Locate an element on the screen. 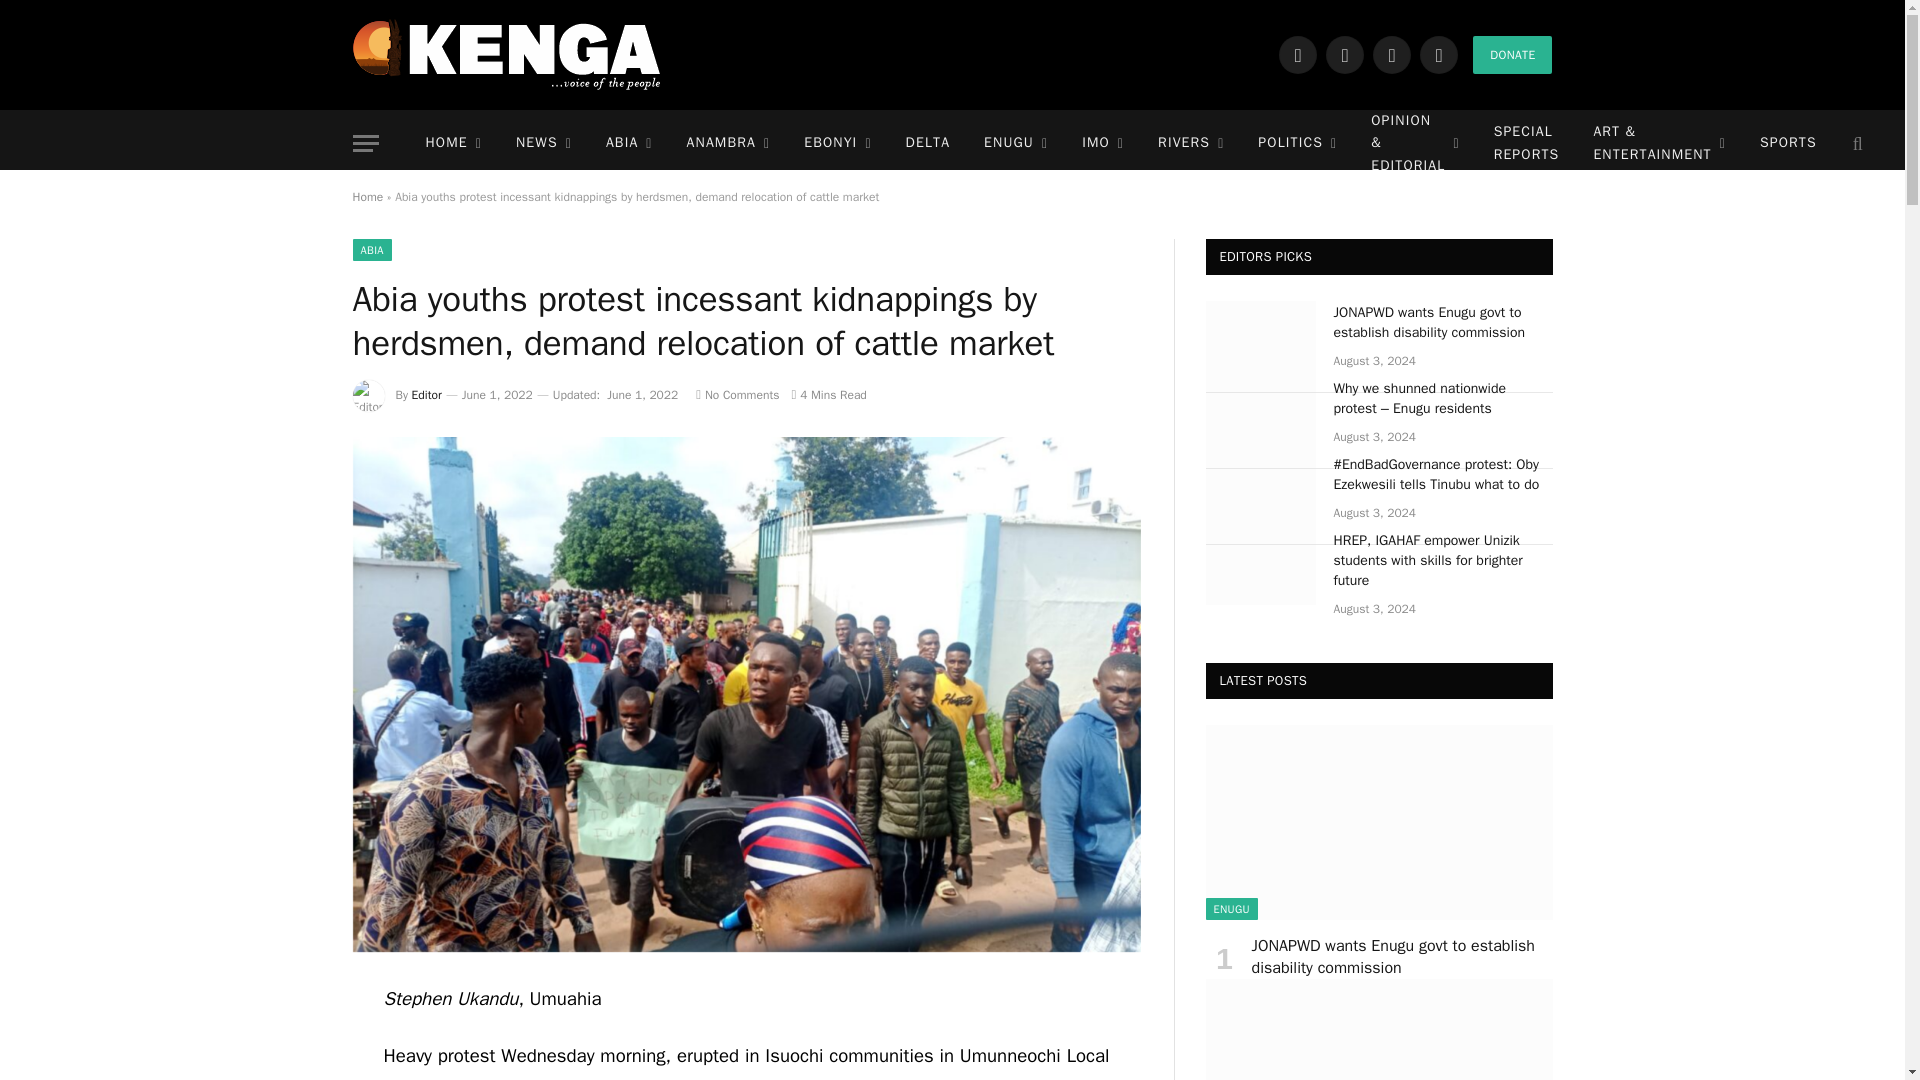  Twitter is located at coordinates (1344, 54).